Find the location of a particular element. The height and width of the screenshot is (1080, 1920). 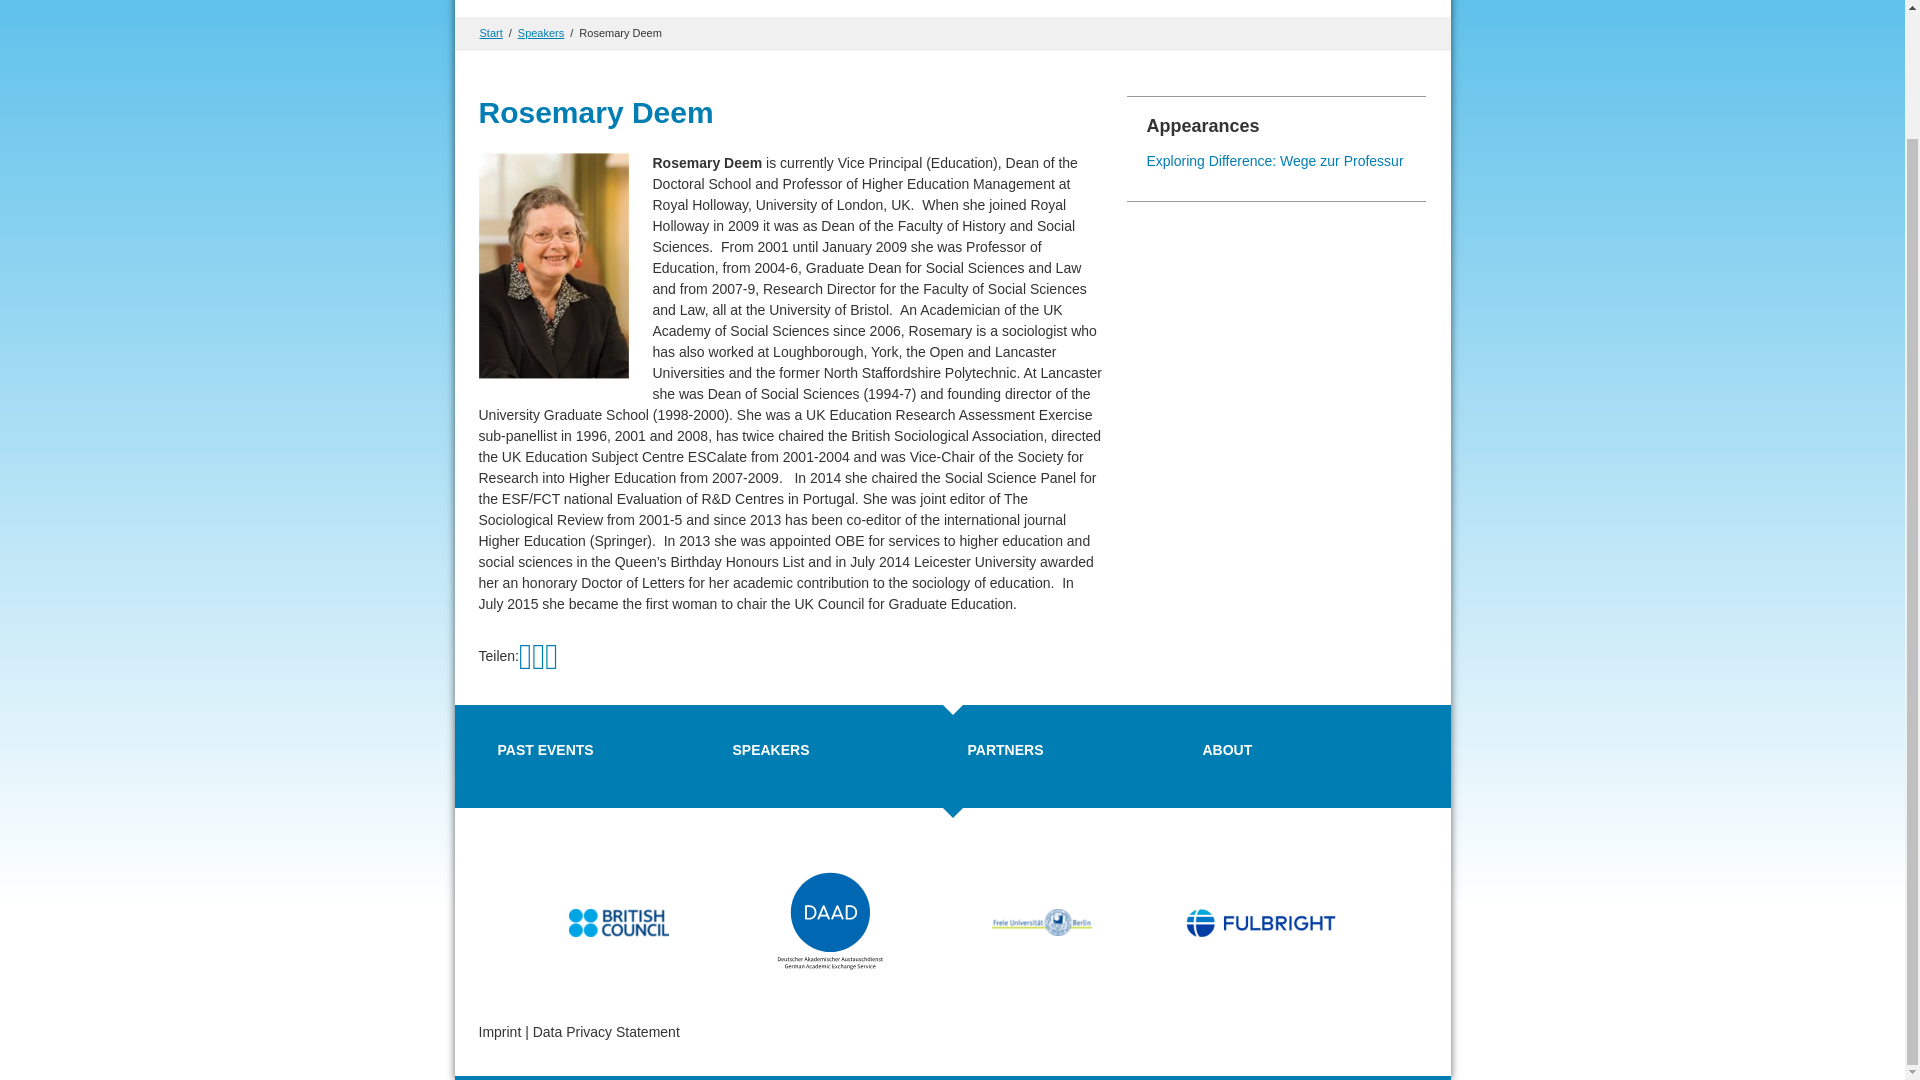

SPEAKERS is located at coordinates (770, 750).